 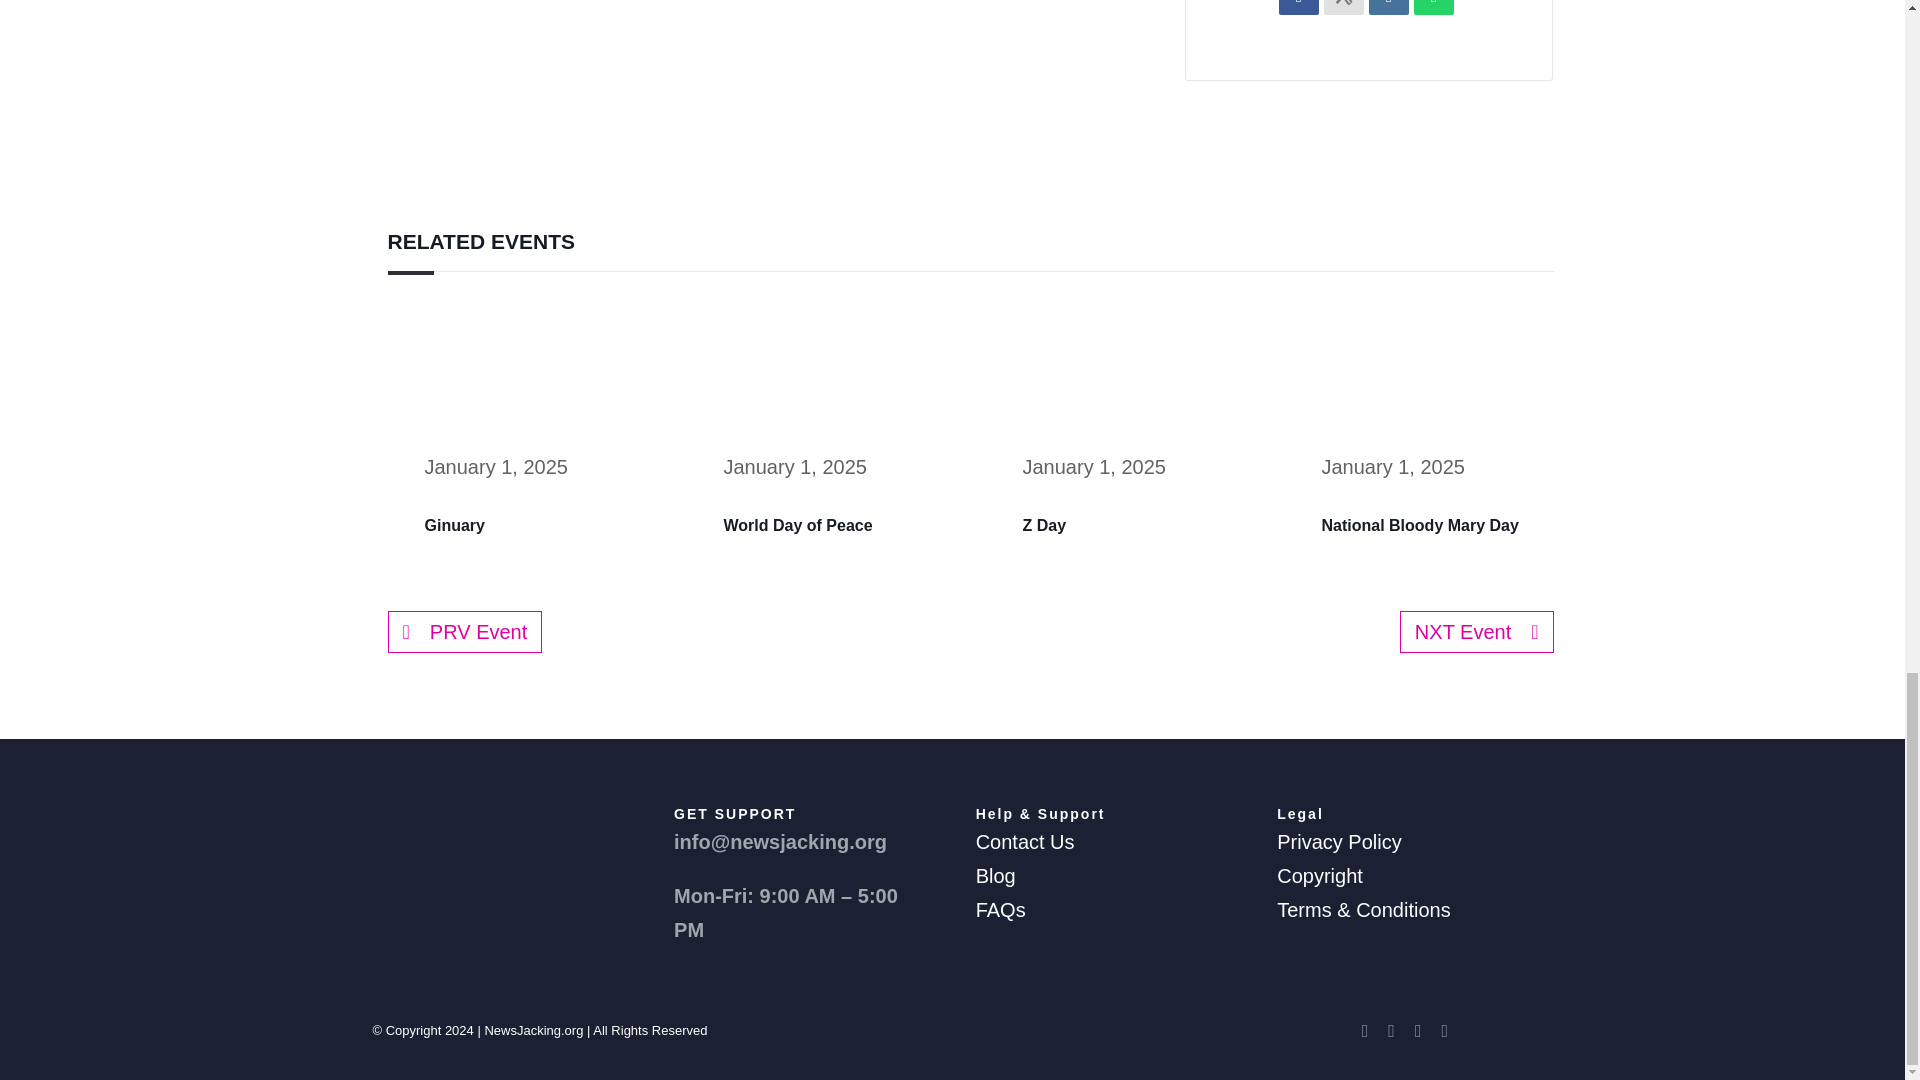 What do you see at coordinates (1344, 8) in the screenshot?
I see `X Social Network` at bounding box center [1344, 8].